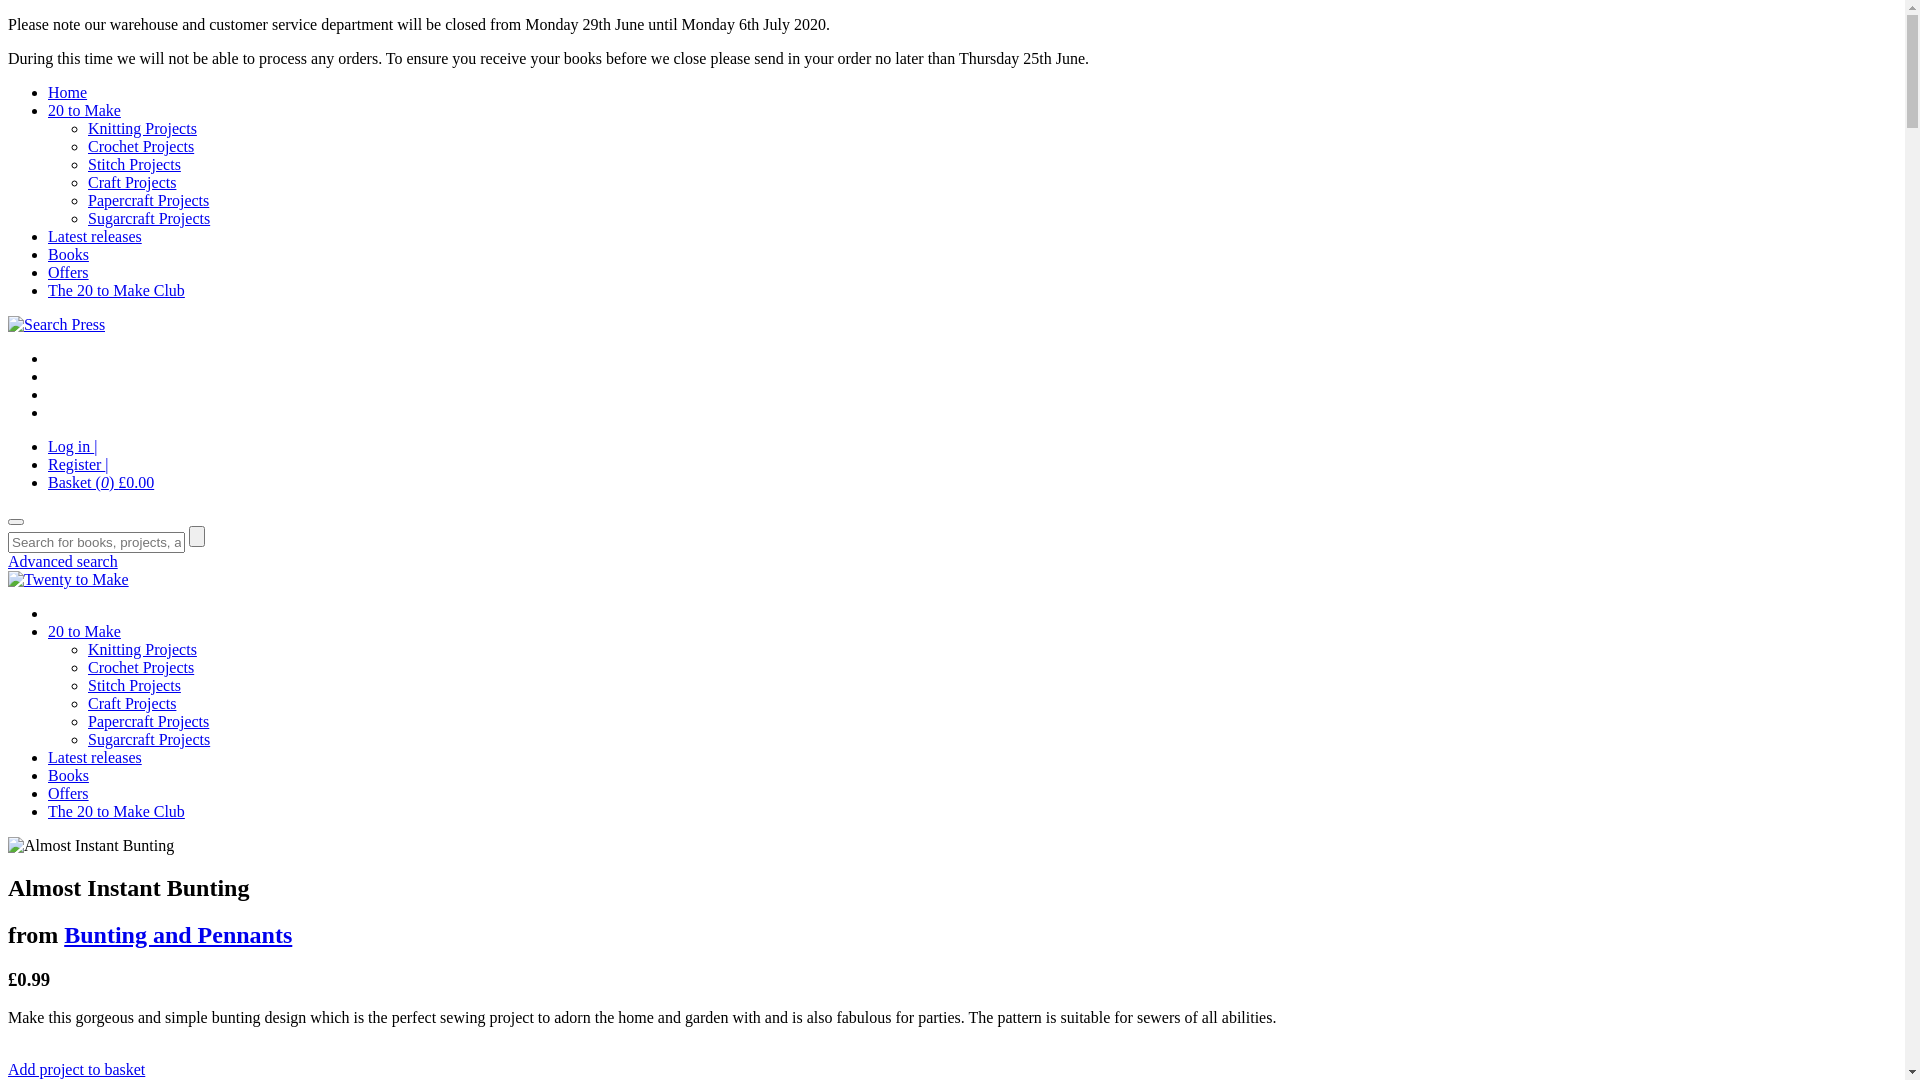 The height and width of the screenshot is (1080, 1920). What do you see at coordinates (78, 464) in the screenshot?
I see `Register |` at bounding box center [78, 464].